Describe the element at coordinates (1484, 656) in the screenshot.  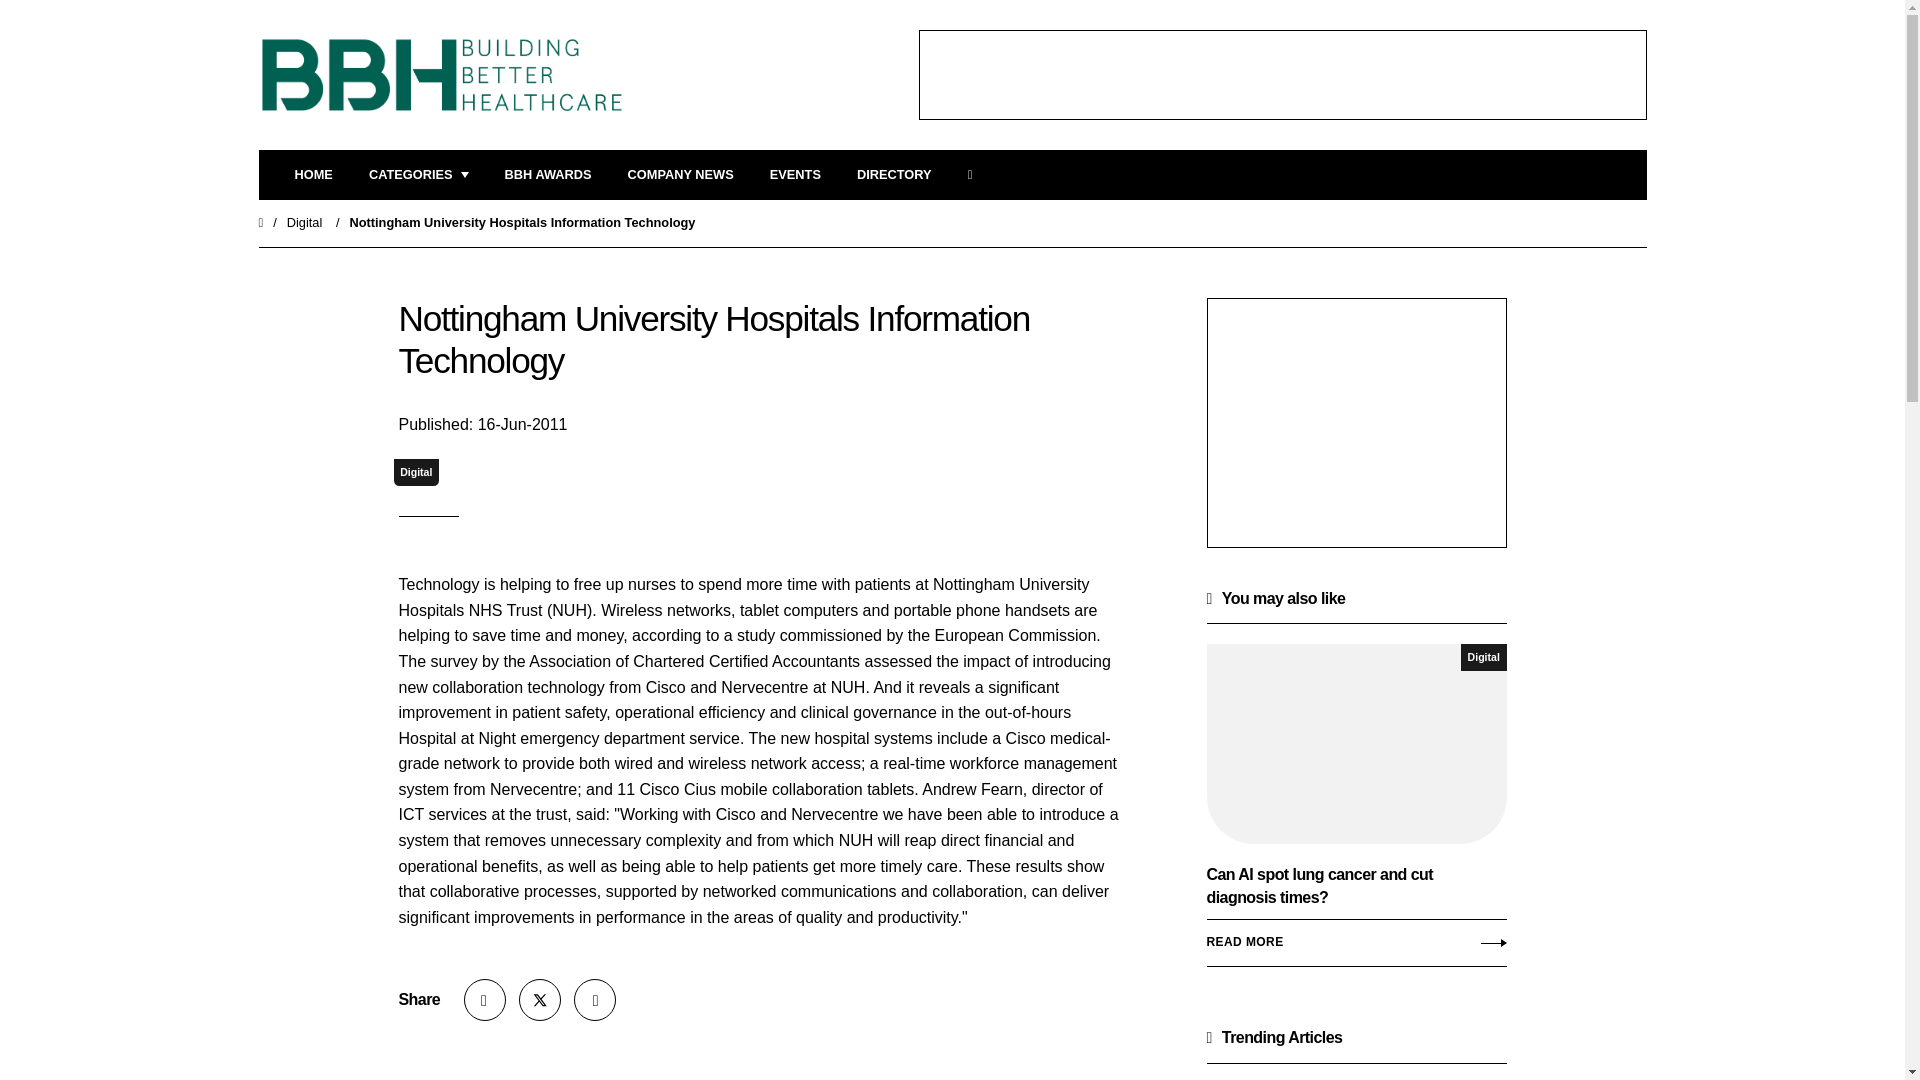
I see `Digital` at that location.